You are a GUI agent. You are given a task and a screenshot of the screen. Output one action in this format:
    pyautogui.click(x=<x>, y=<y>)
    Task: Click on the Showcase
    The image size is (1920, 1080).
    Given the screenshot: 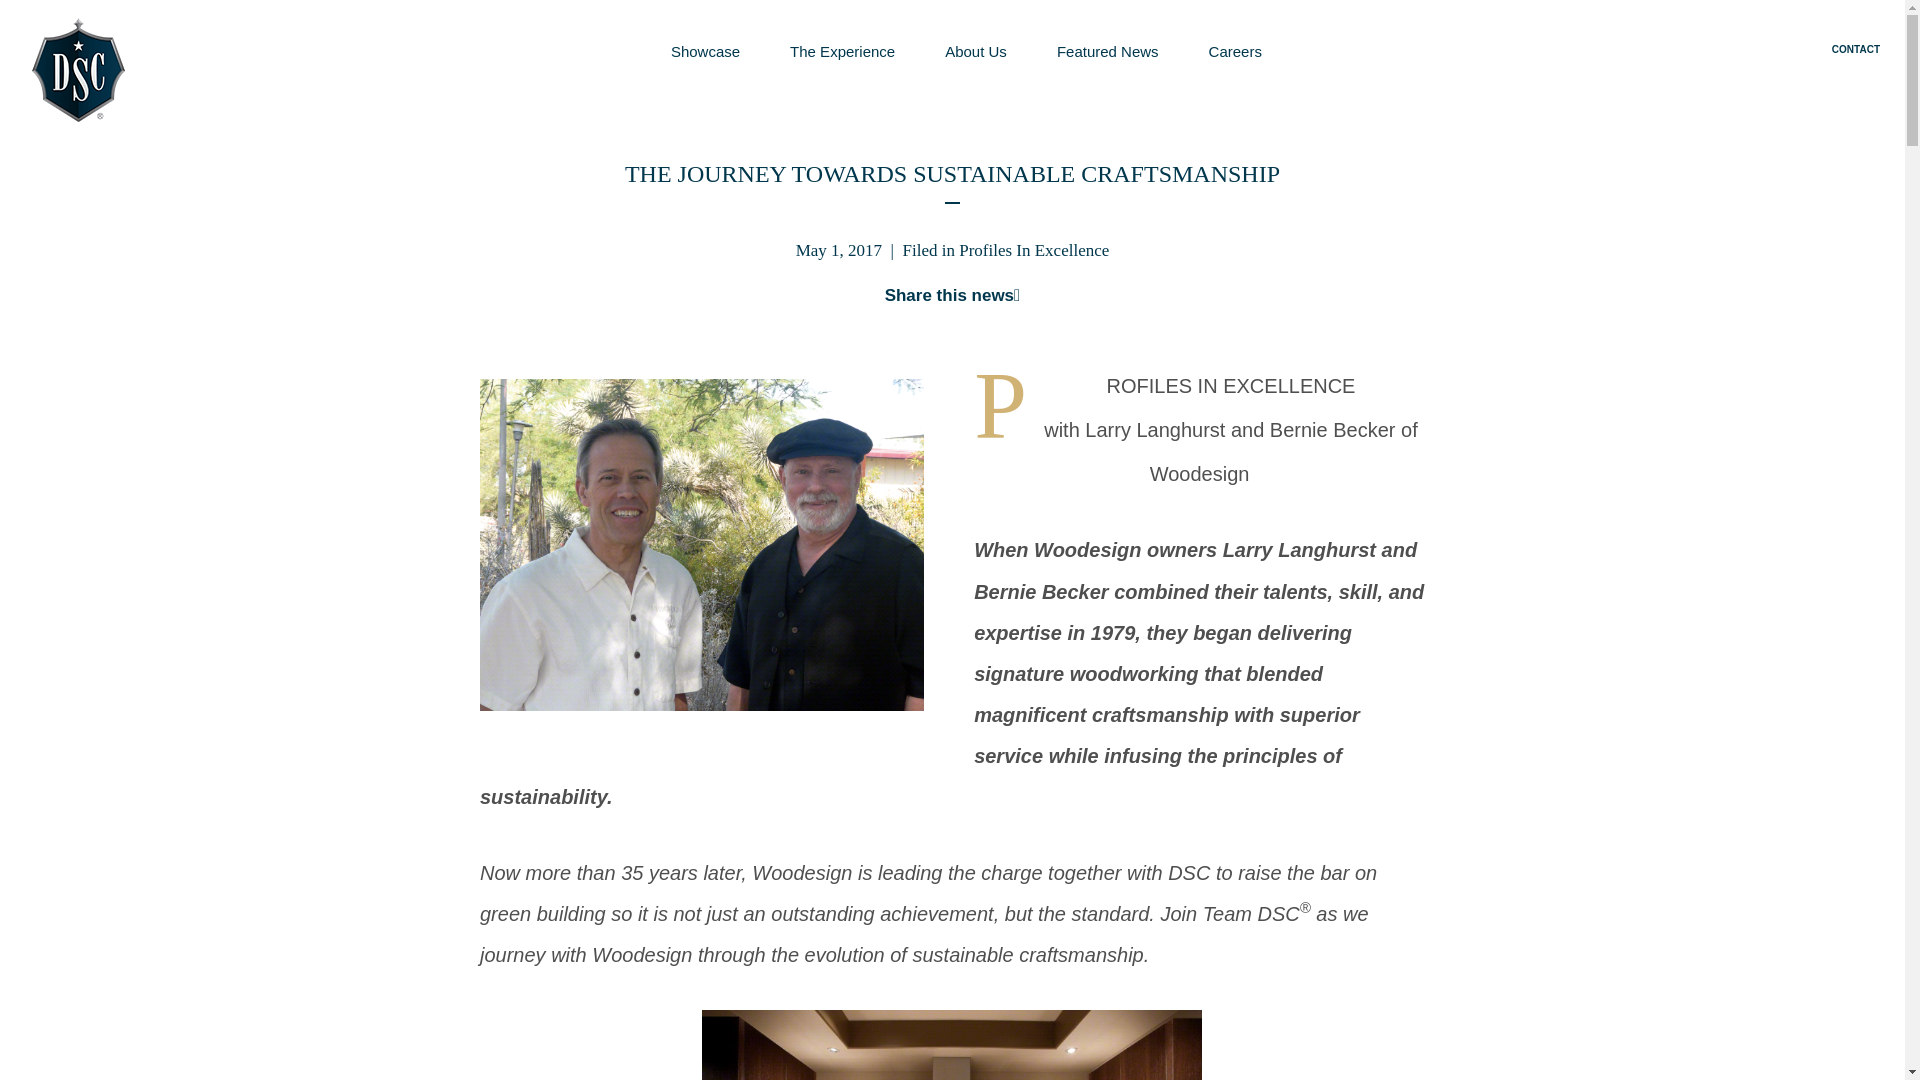 What is the action you would take?
    pyautogui.click(x=704, y=52)
    